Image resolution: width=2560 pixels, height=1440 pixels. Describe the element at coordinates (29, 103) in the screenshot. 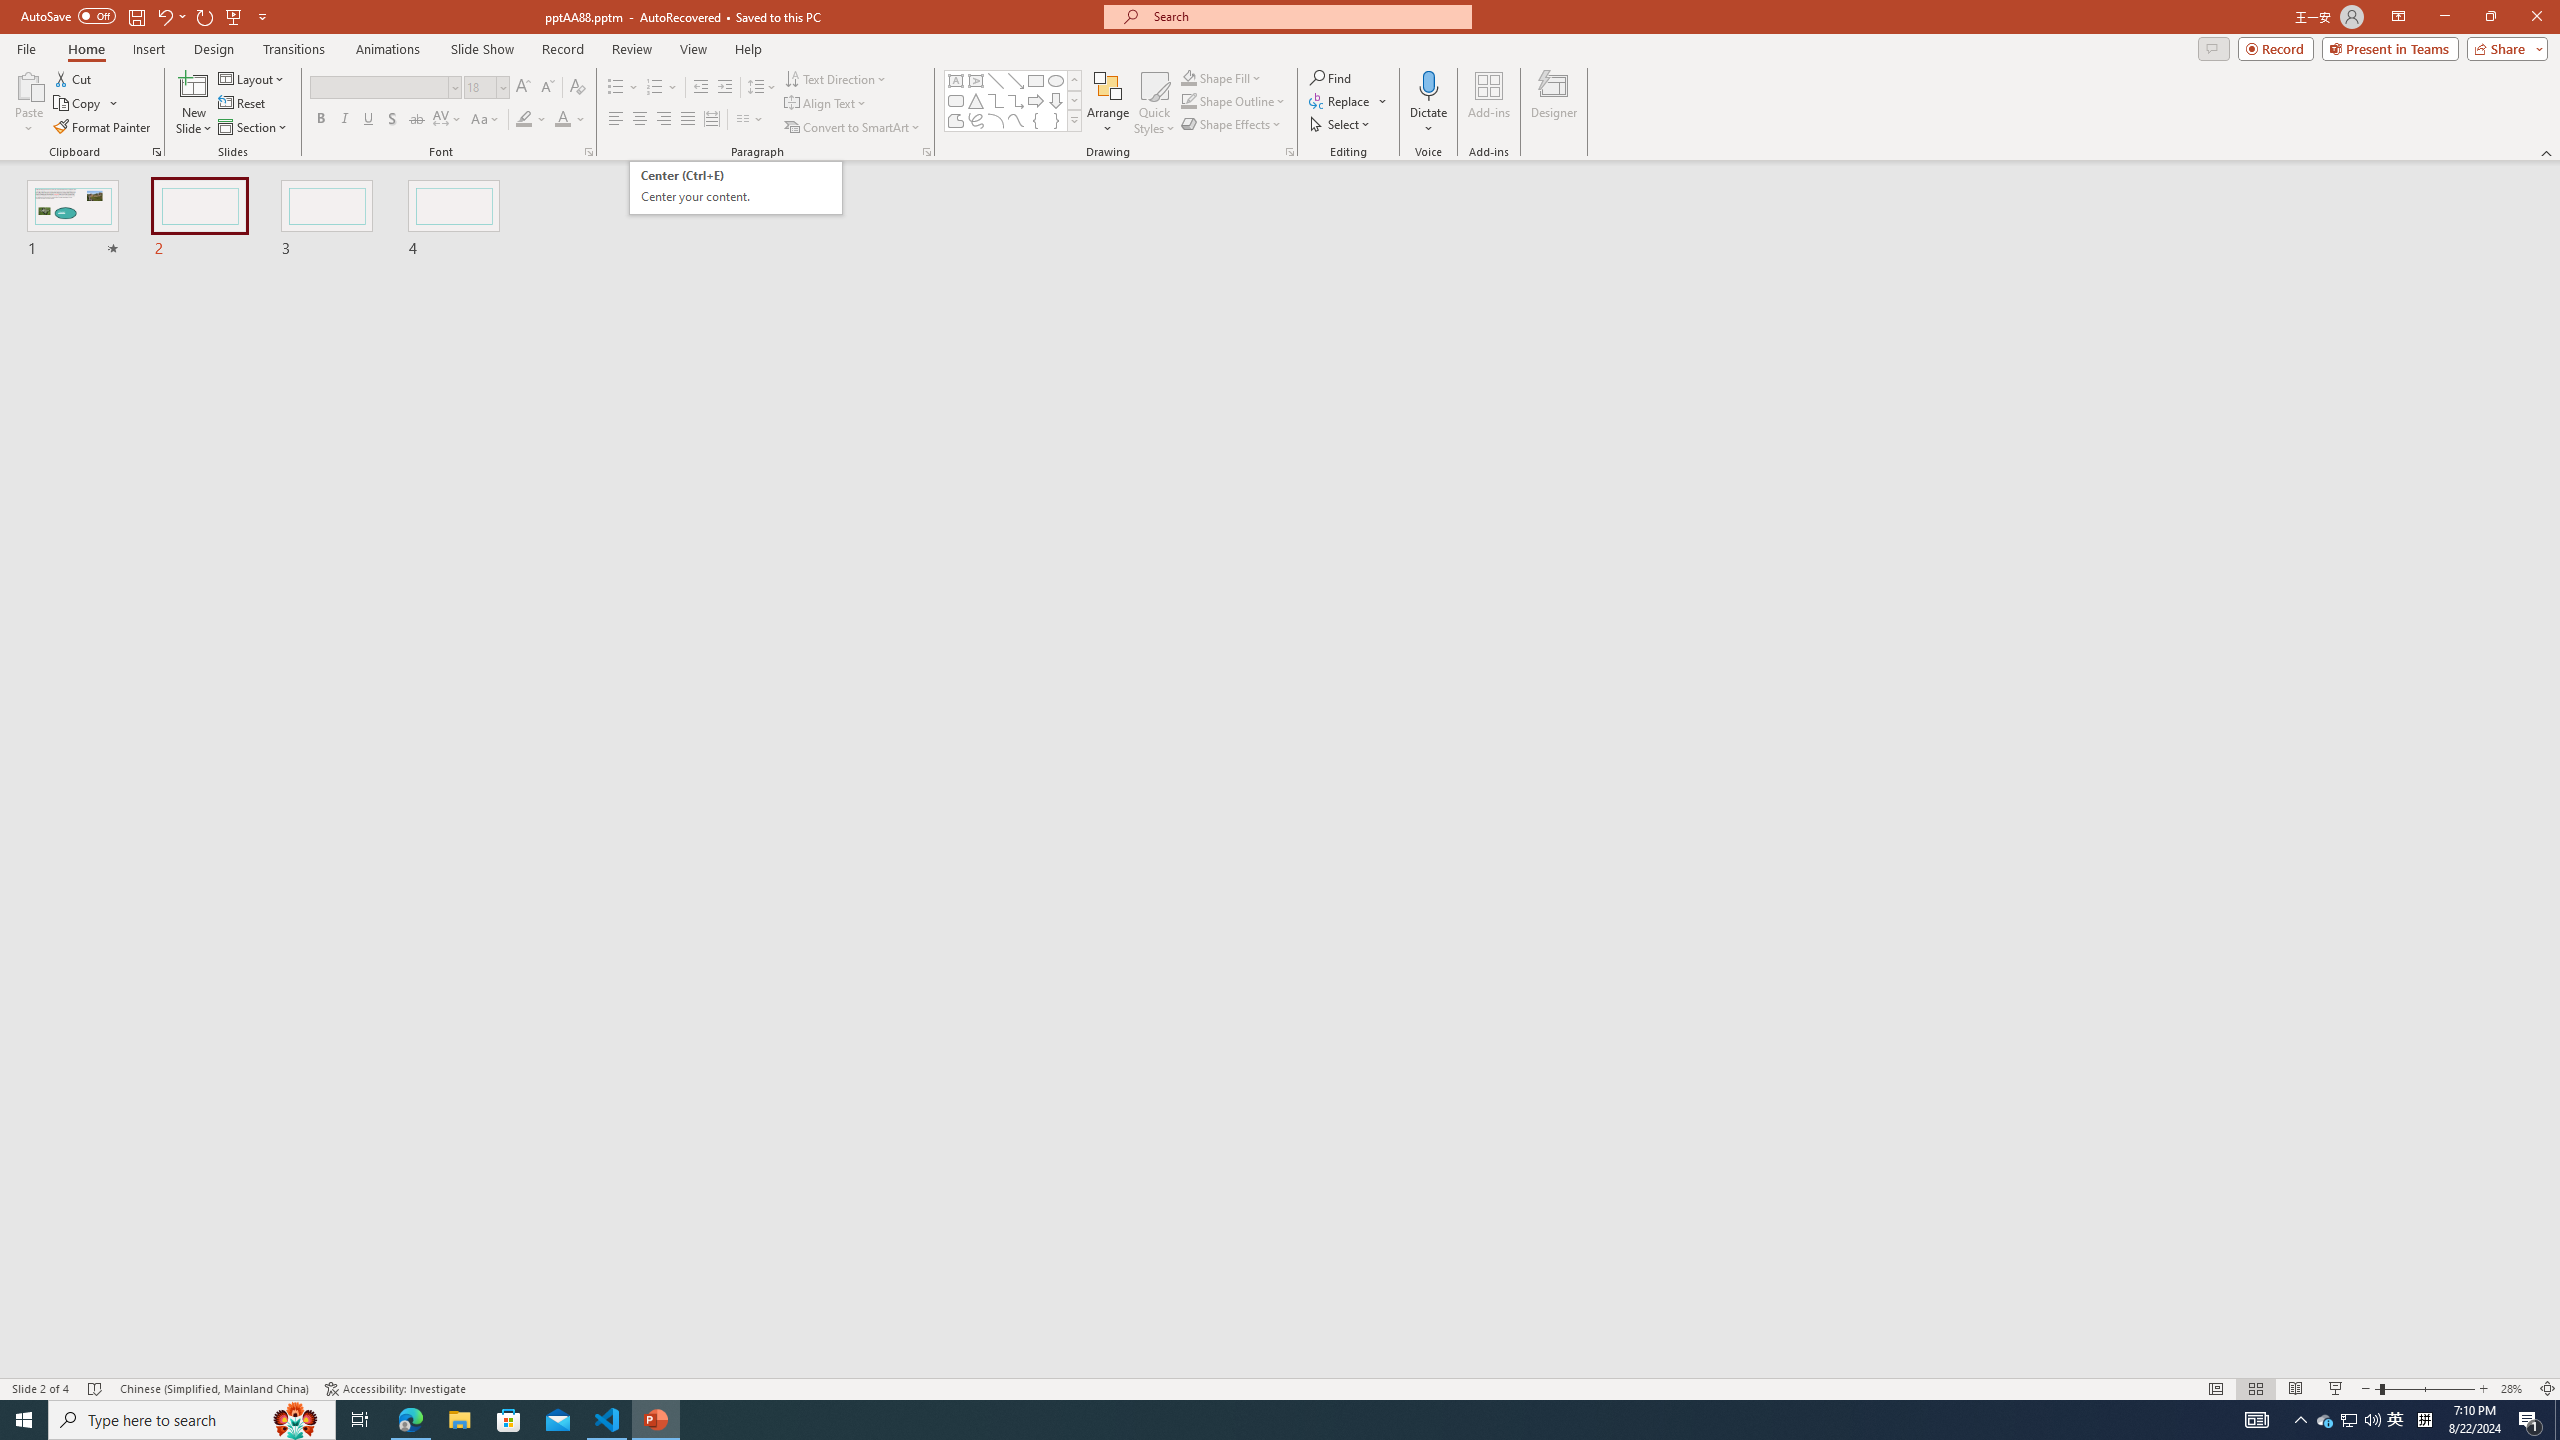

I see `Paste` at that location.